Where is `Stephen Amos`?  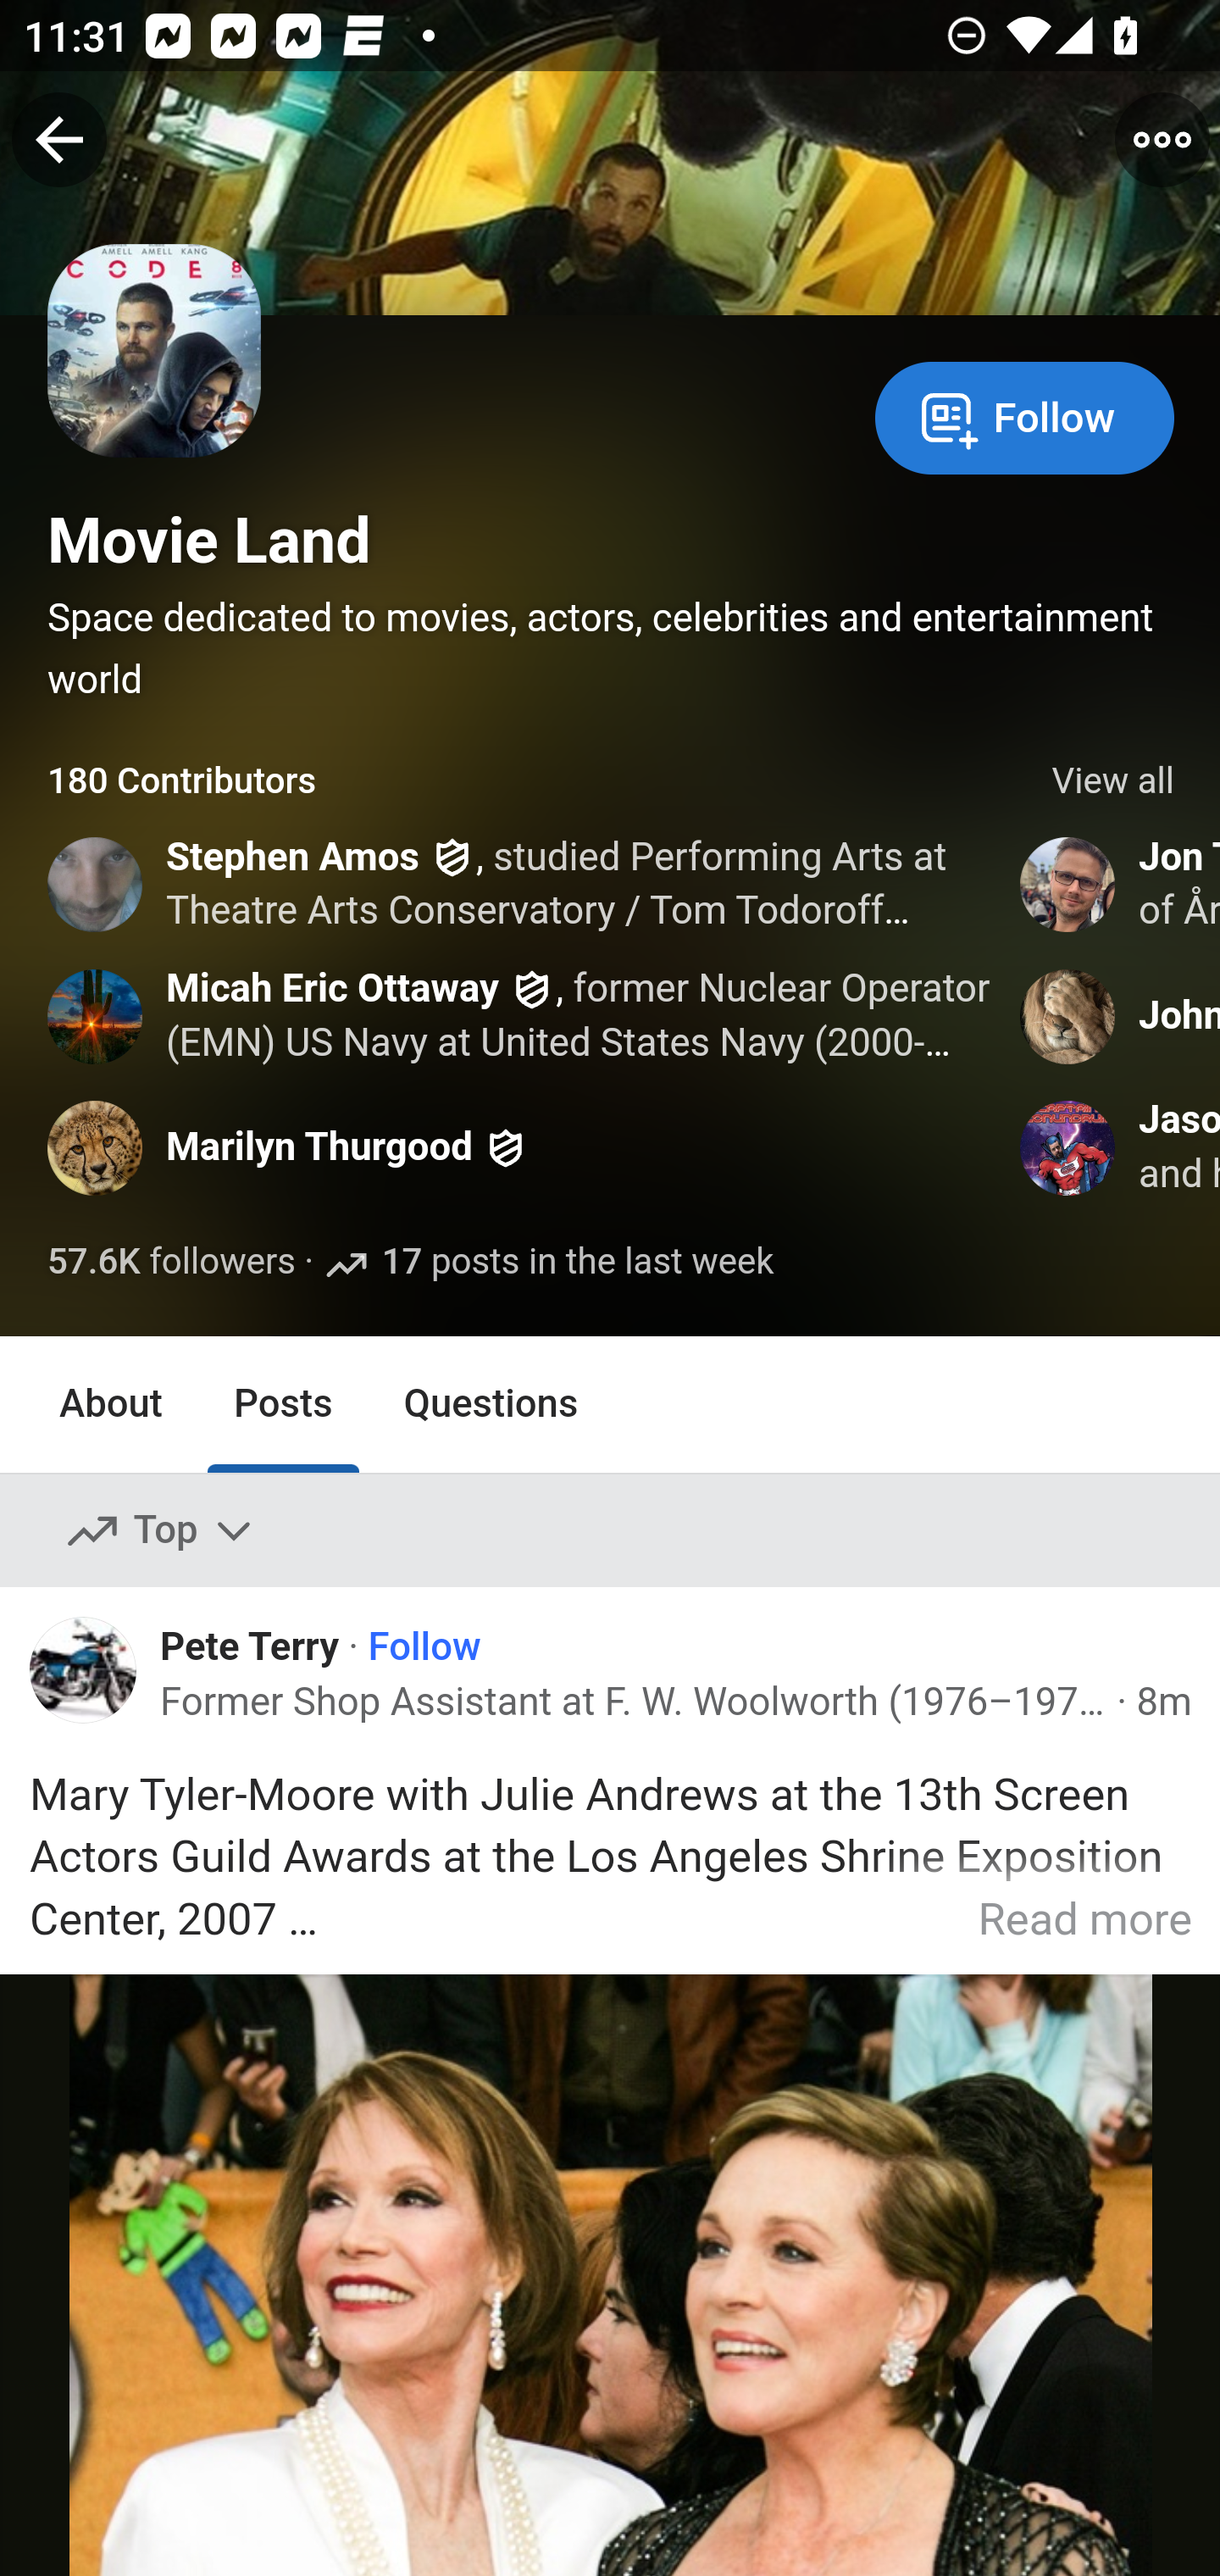 Stephen Amos is located at coordinates (293, 858).